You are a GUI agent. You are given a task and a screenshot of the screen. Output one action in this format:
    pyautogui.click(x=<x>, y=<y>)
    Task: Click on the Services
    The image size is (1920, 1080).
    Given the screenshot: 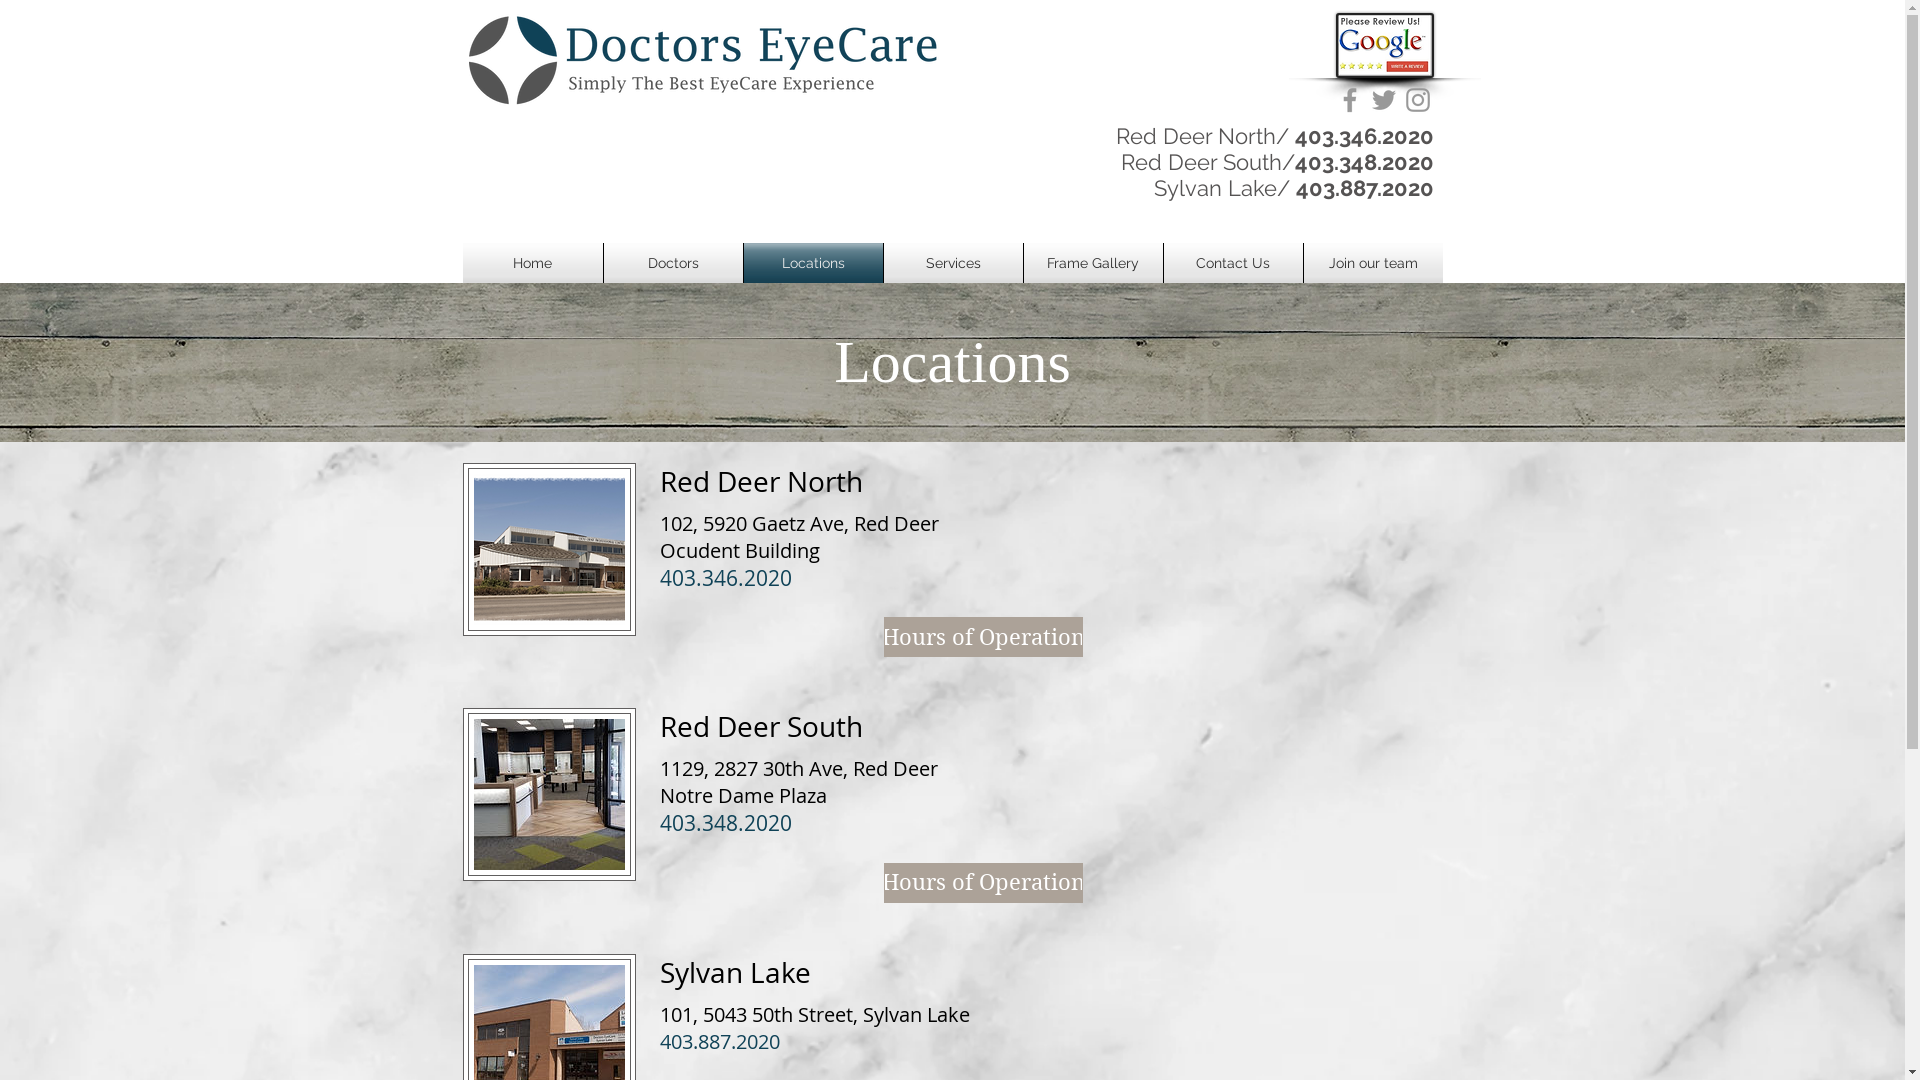 What is the action you would take?
    pyautogui.click(x=954, y=263)
    